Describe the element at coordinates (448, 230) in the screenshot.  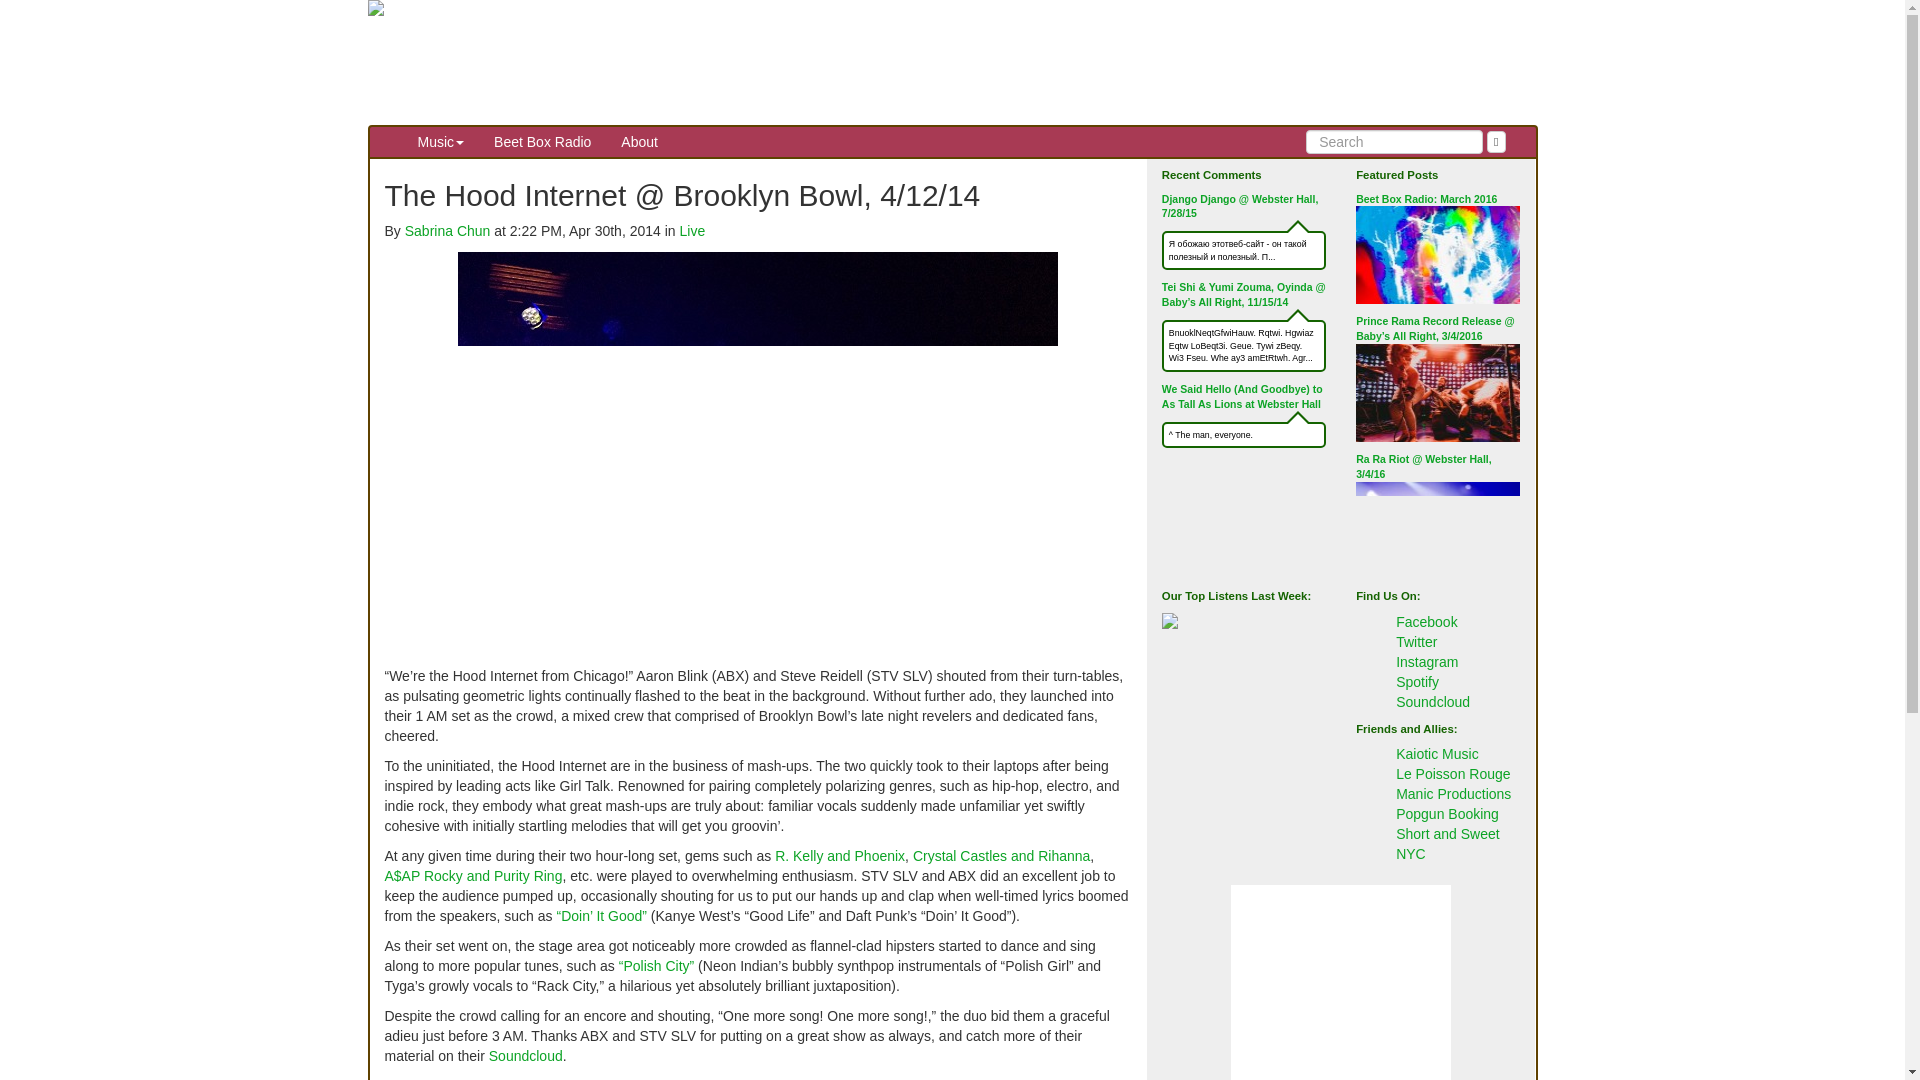
I see `Sabrina Chun` at that location.